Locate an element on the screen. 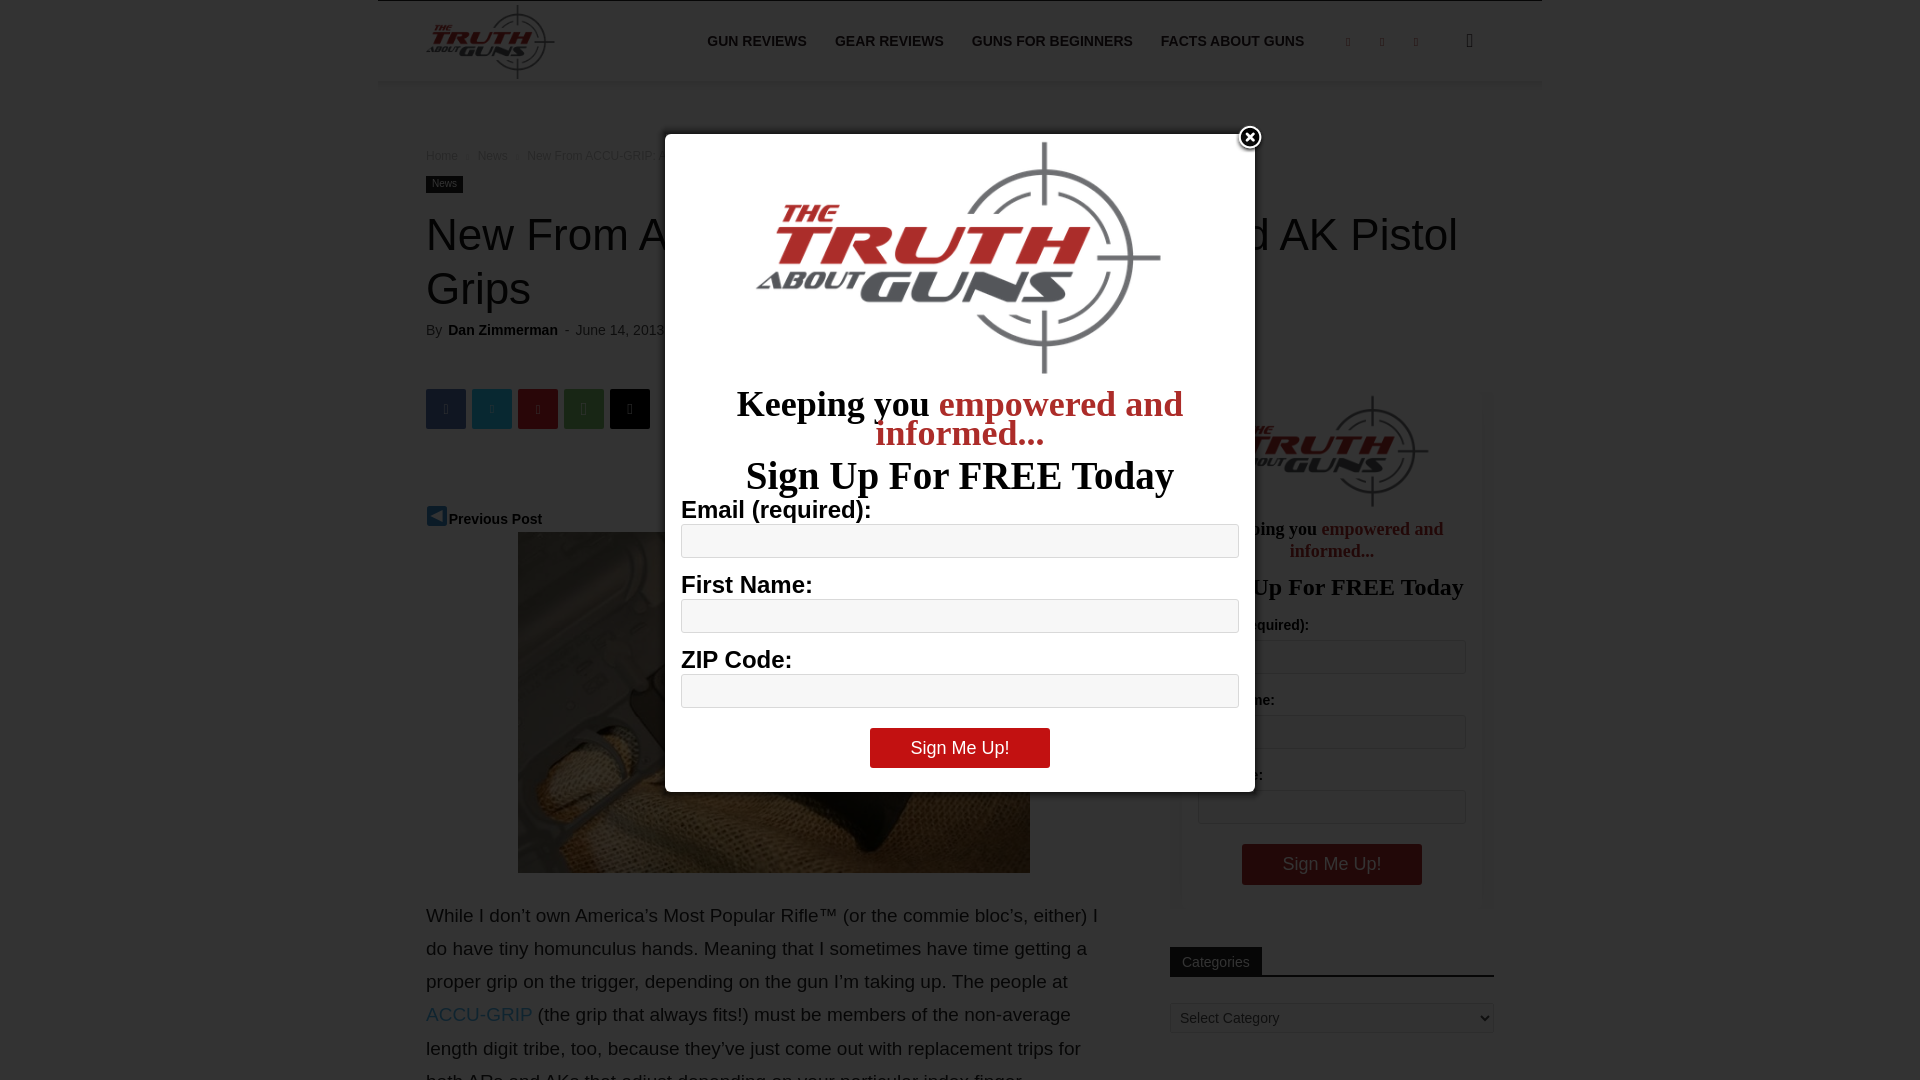 The height and width of the screenshot is (1080, 1920). courttesy accu-grip.net is located at coordinates (774, 702).